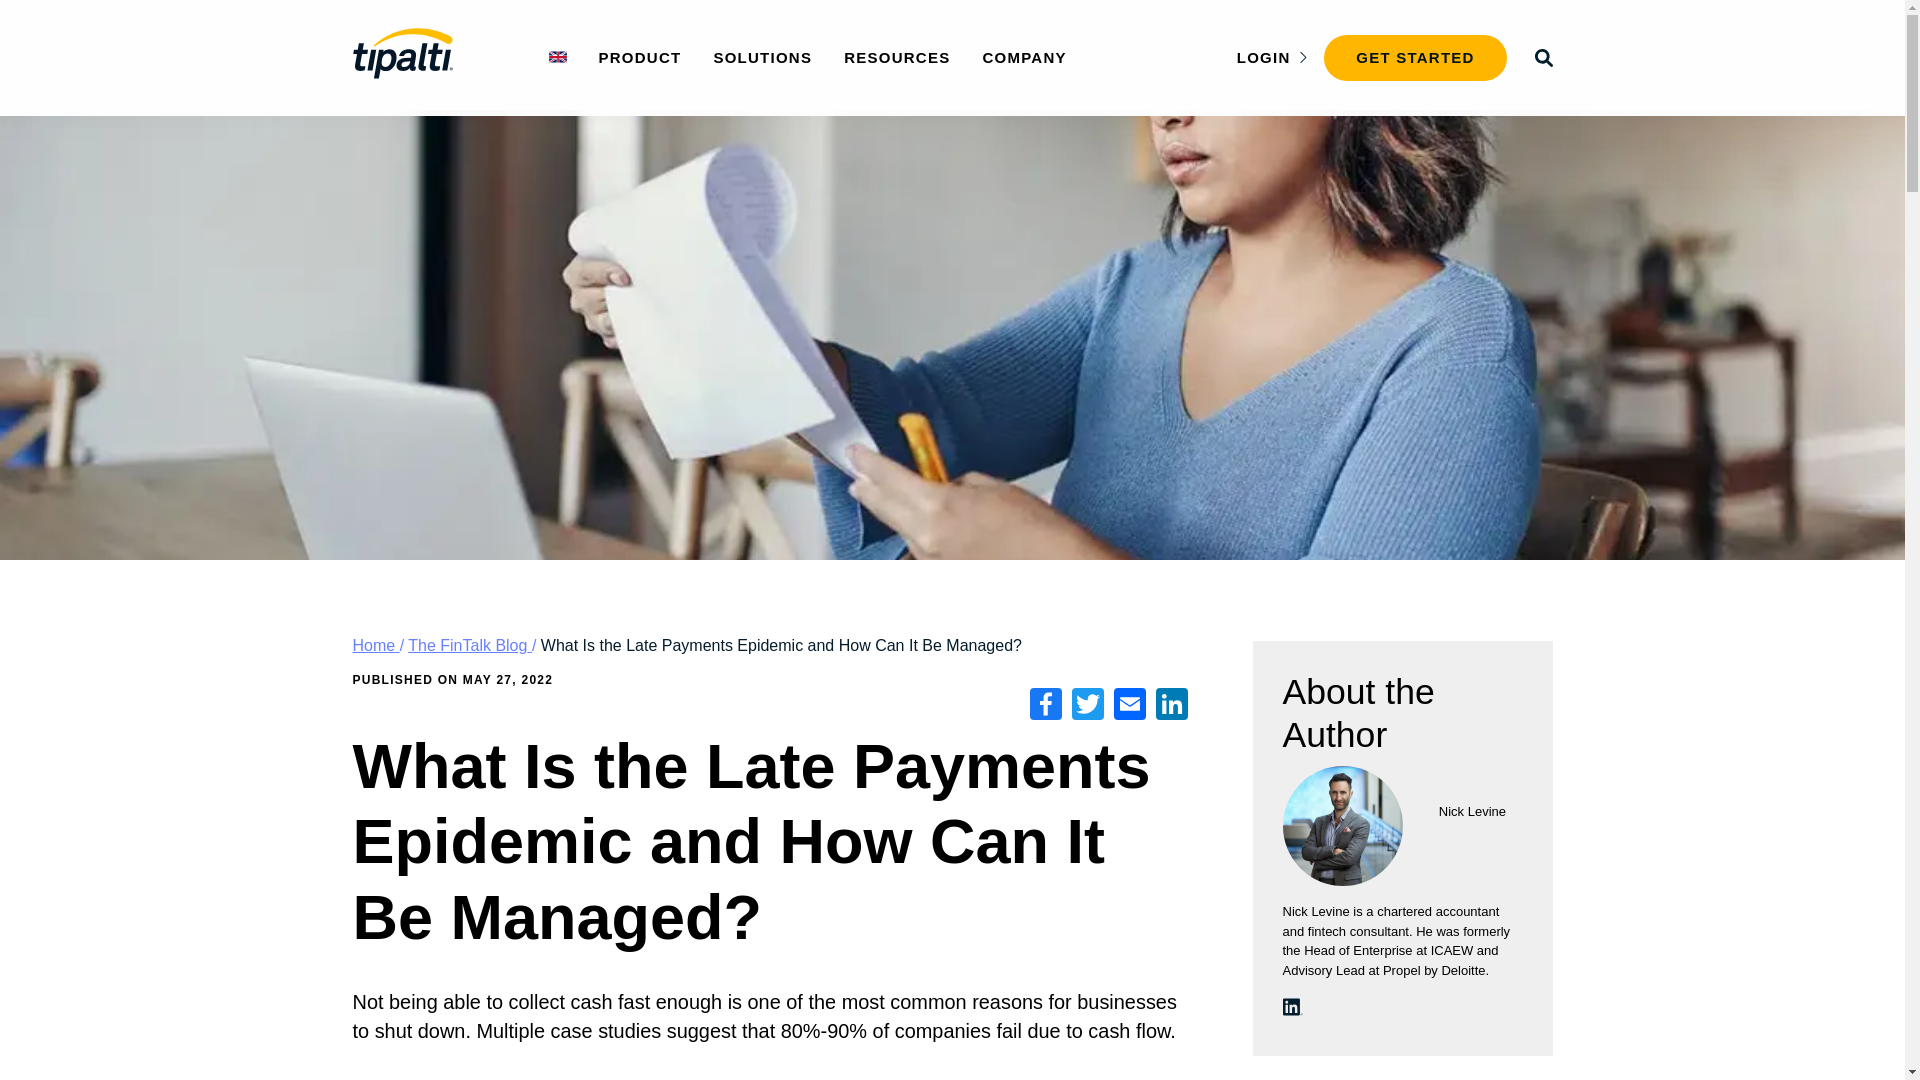  Describe the element at coordinates (762, 56) in the screenshot. I see `SOLUTIONS` at that location.